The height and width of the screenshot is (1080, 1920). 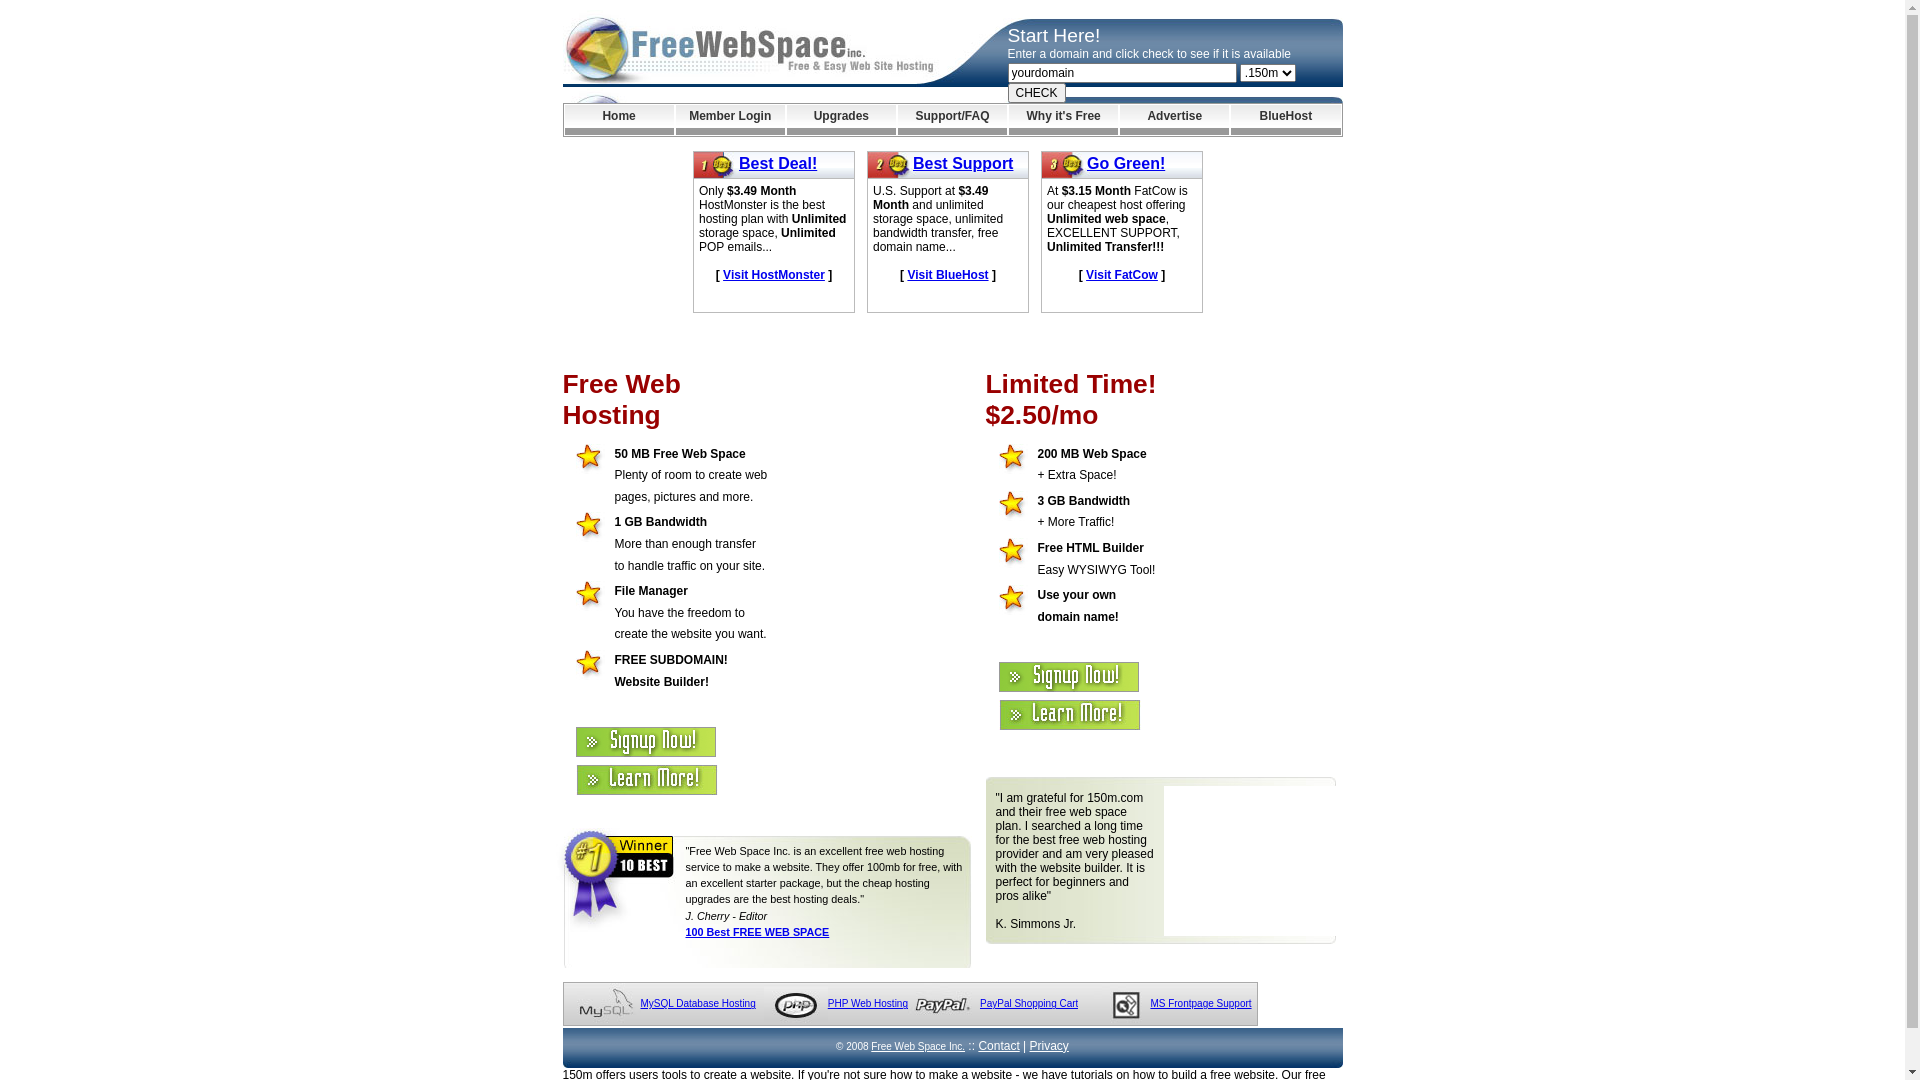 I want to click on Free Web Space Inc., so click(x=918, y=1046).